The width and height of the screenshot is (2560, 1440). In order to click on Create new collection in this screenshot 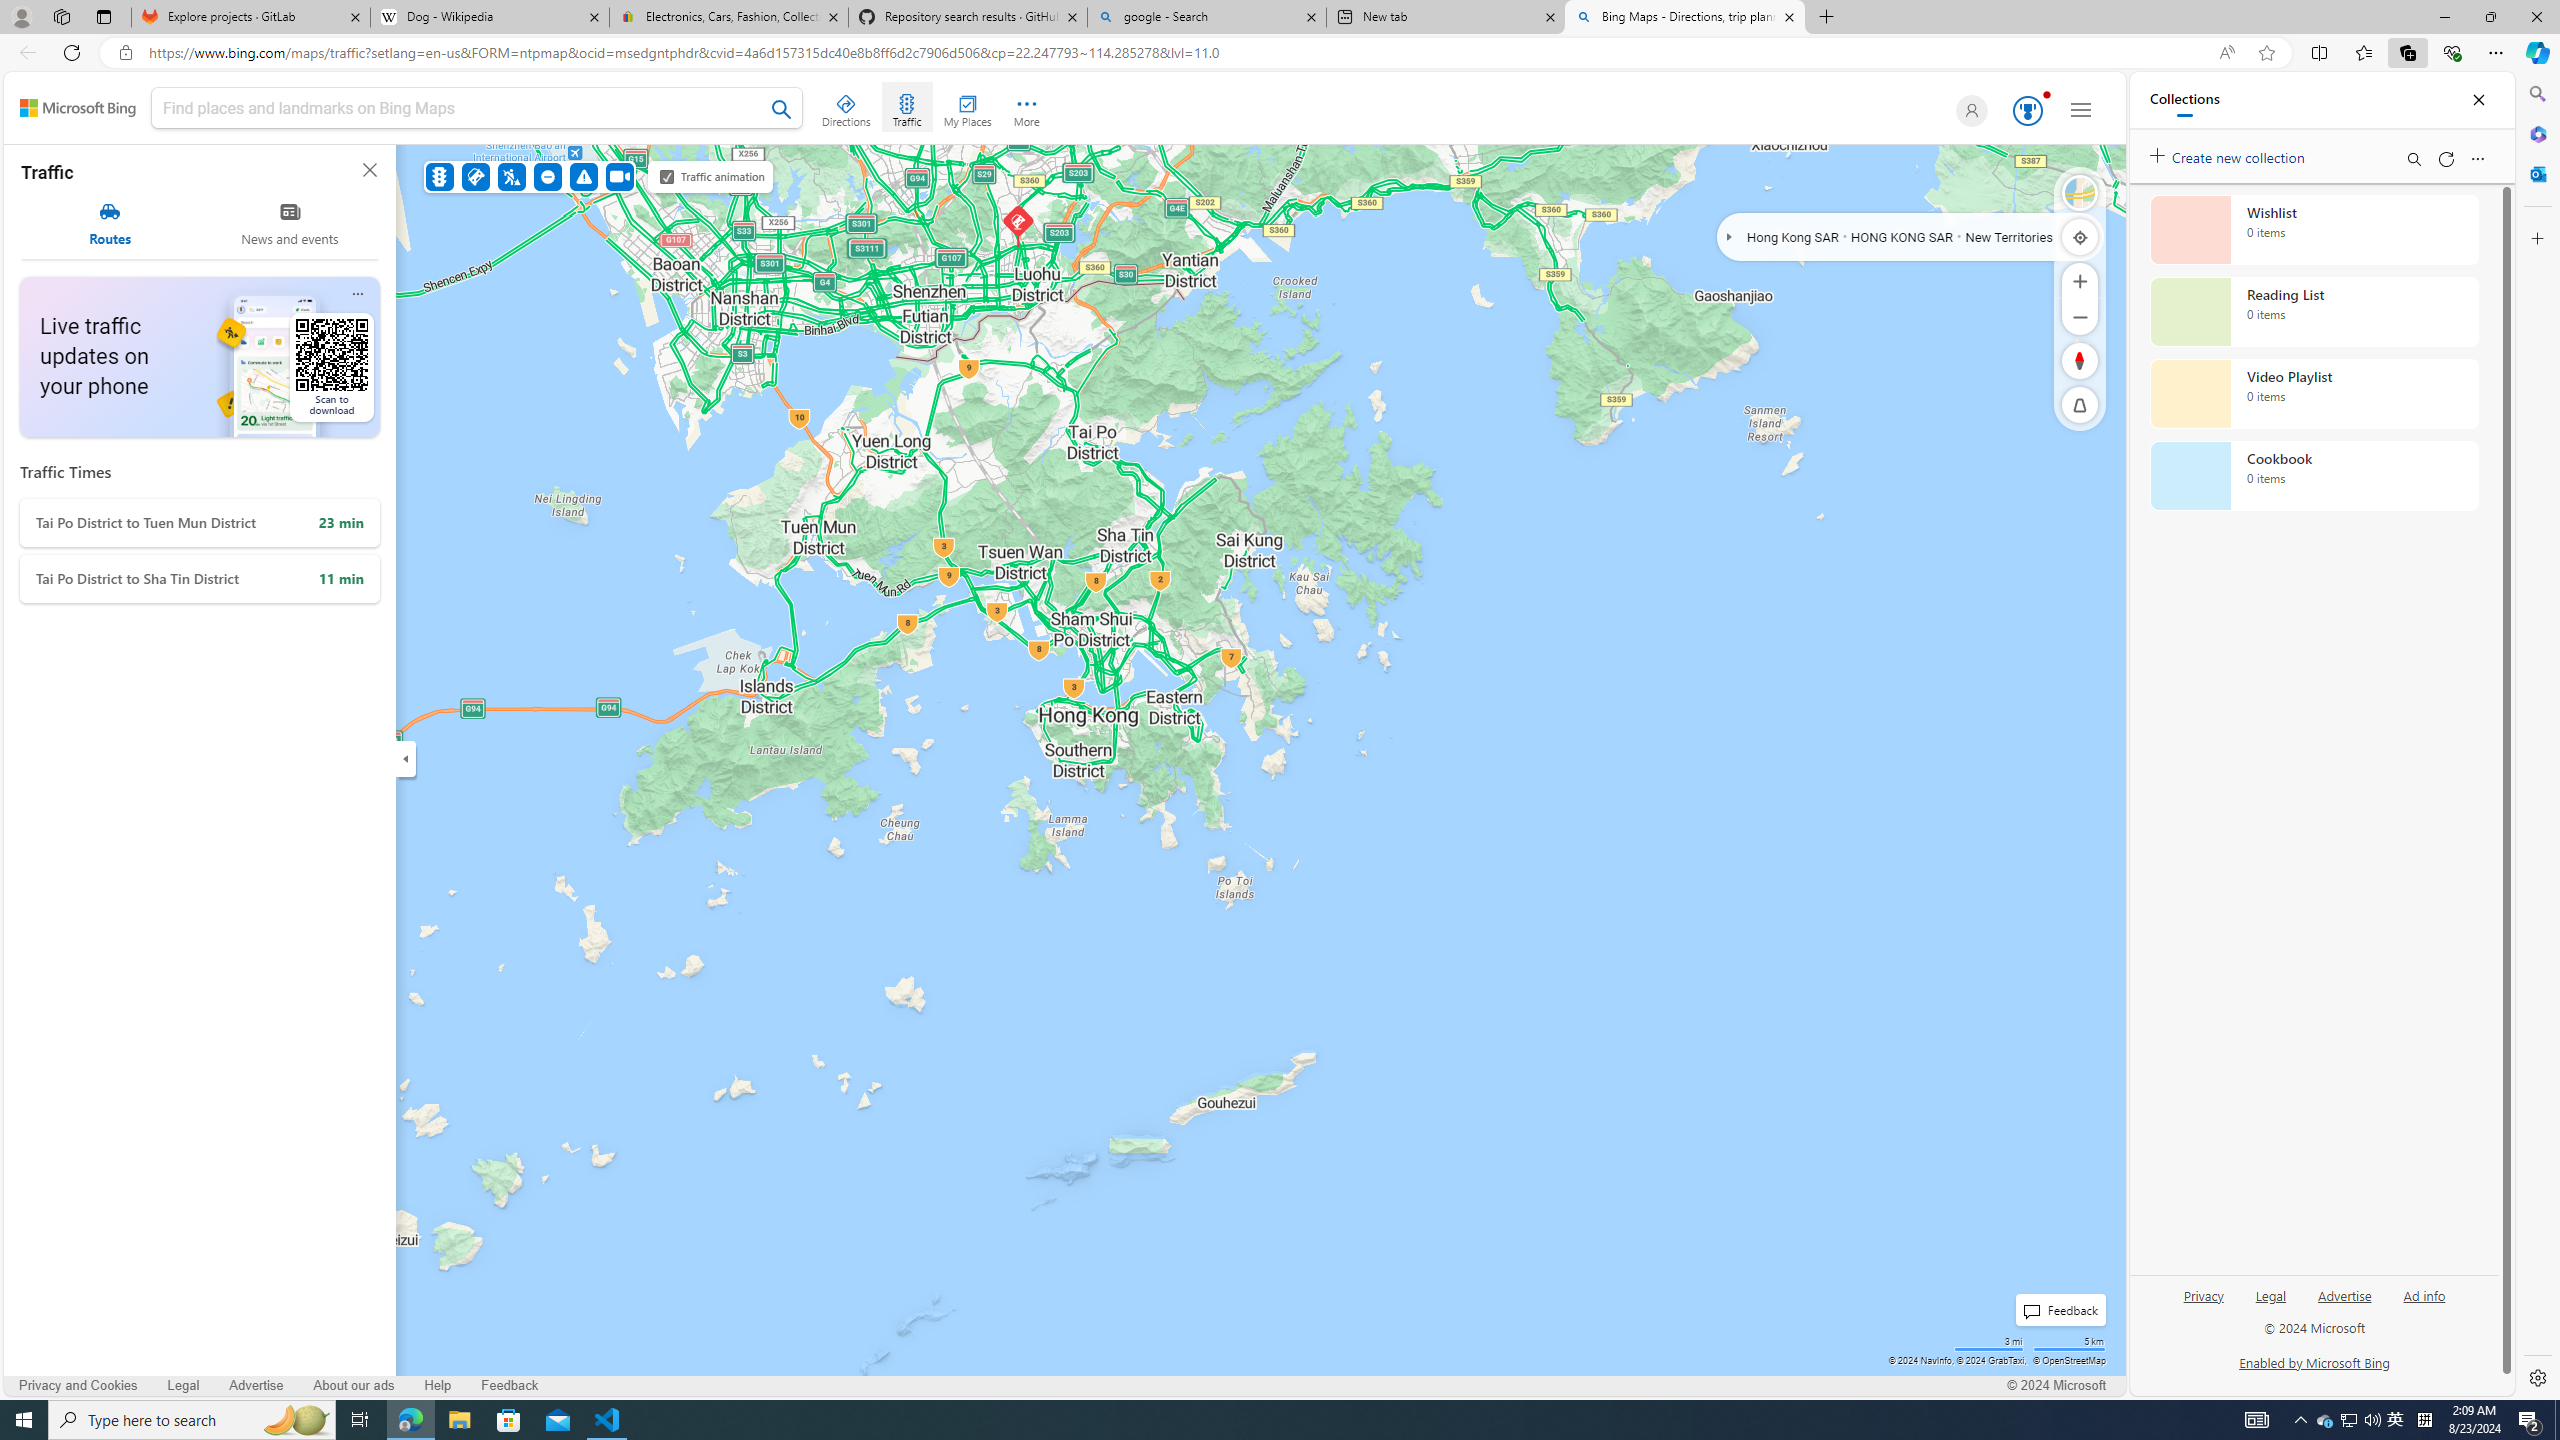, I will do `click(2230, 154)`.